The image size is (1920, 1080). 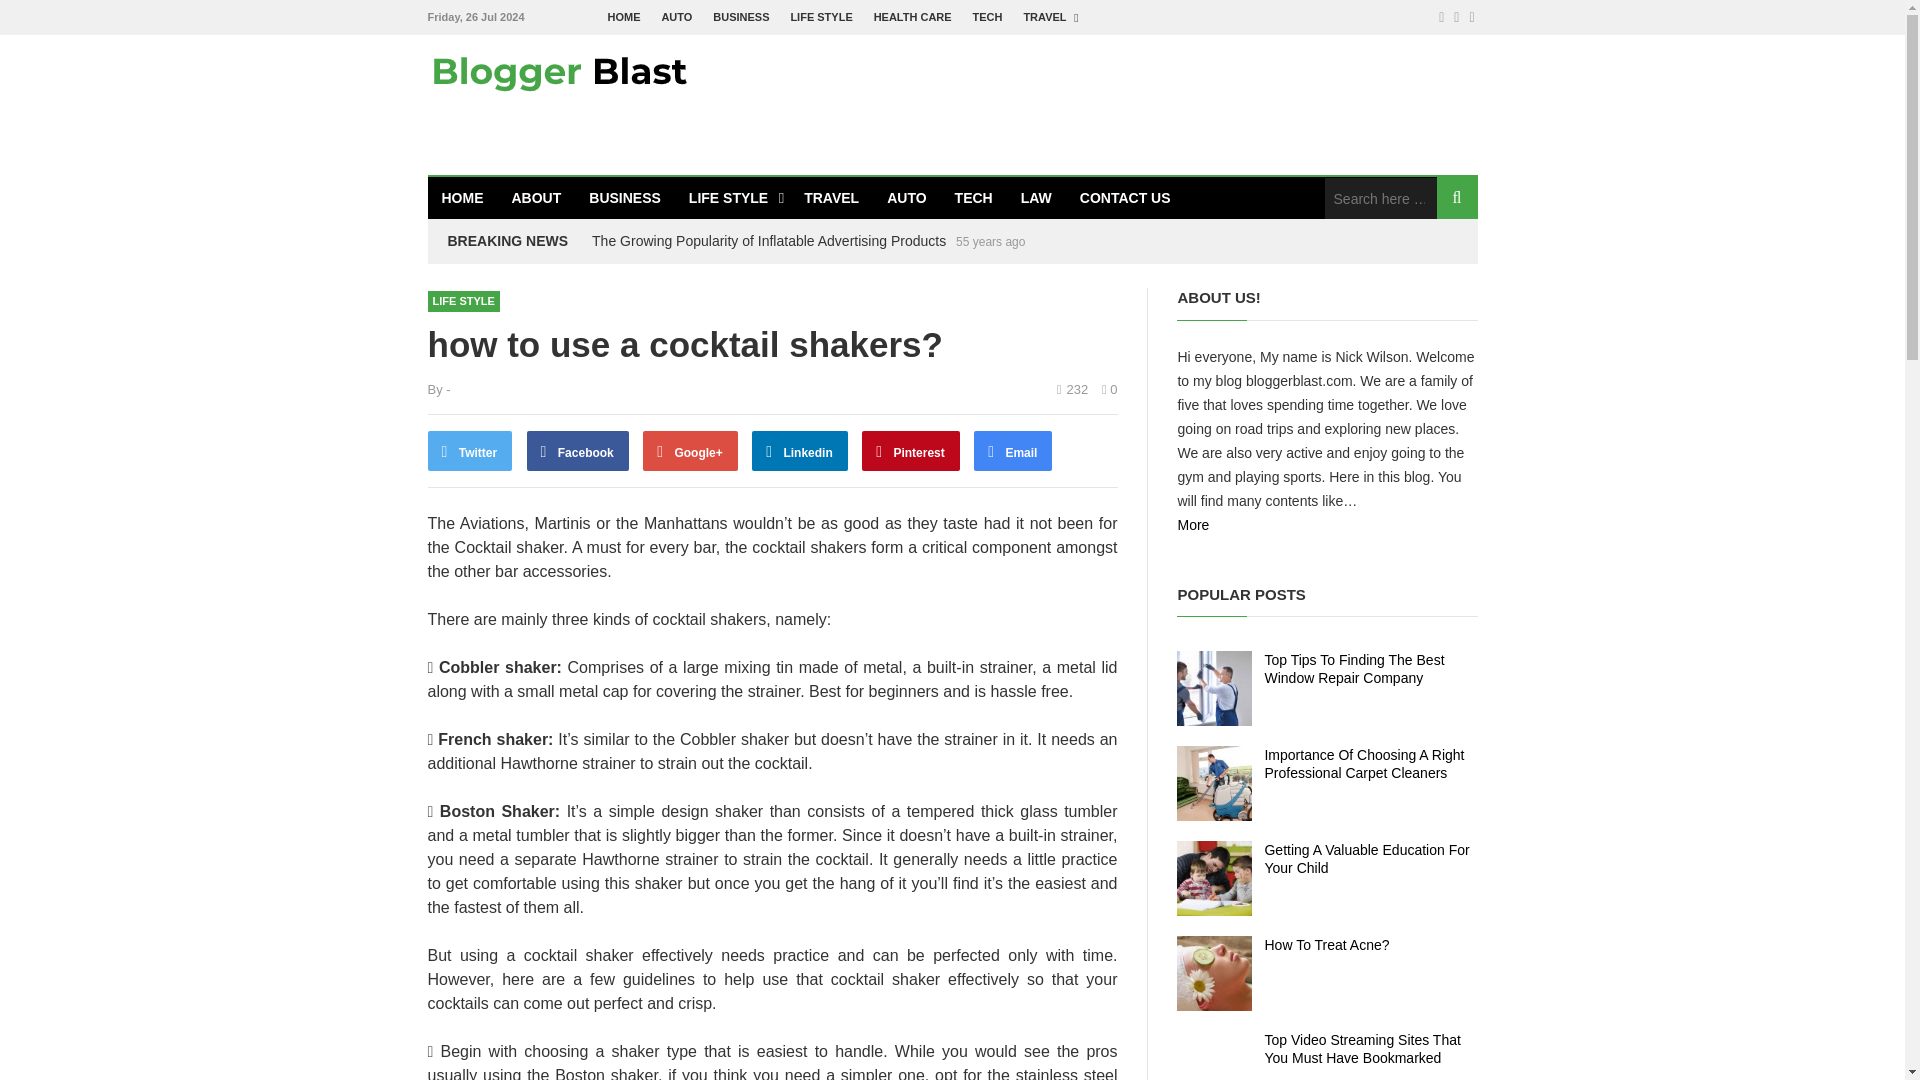 What do you see at coordinates (912, 17) in the screenshot?
I see `HEALTH CARE` at bounding box center [912, 17].